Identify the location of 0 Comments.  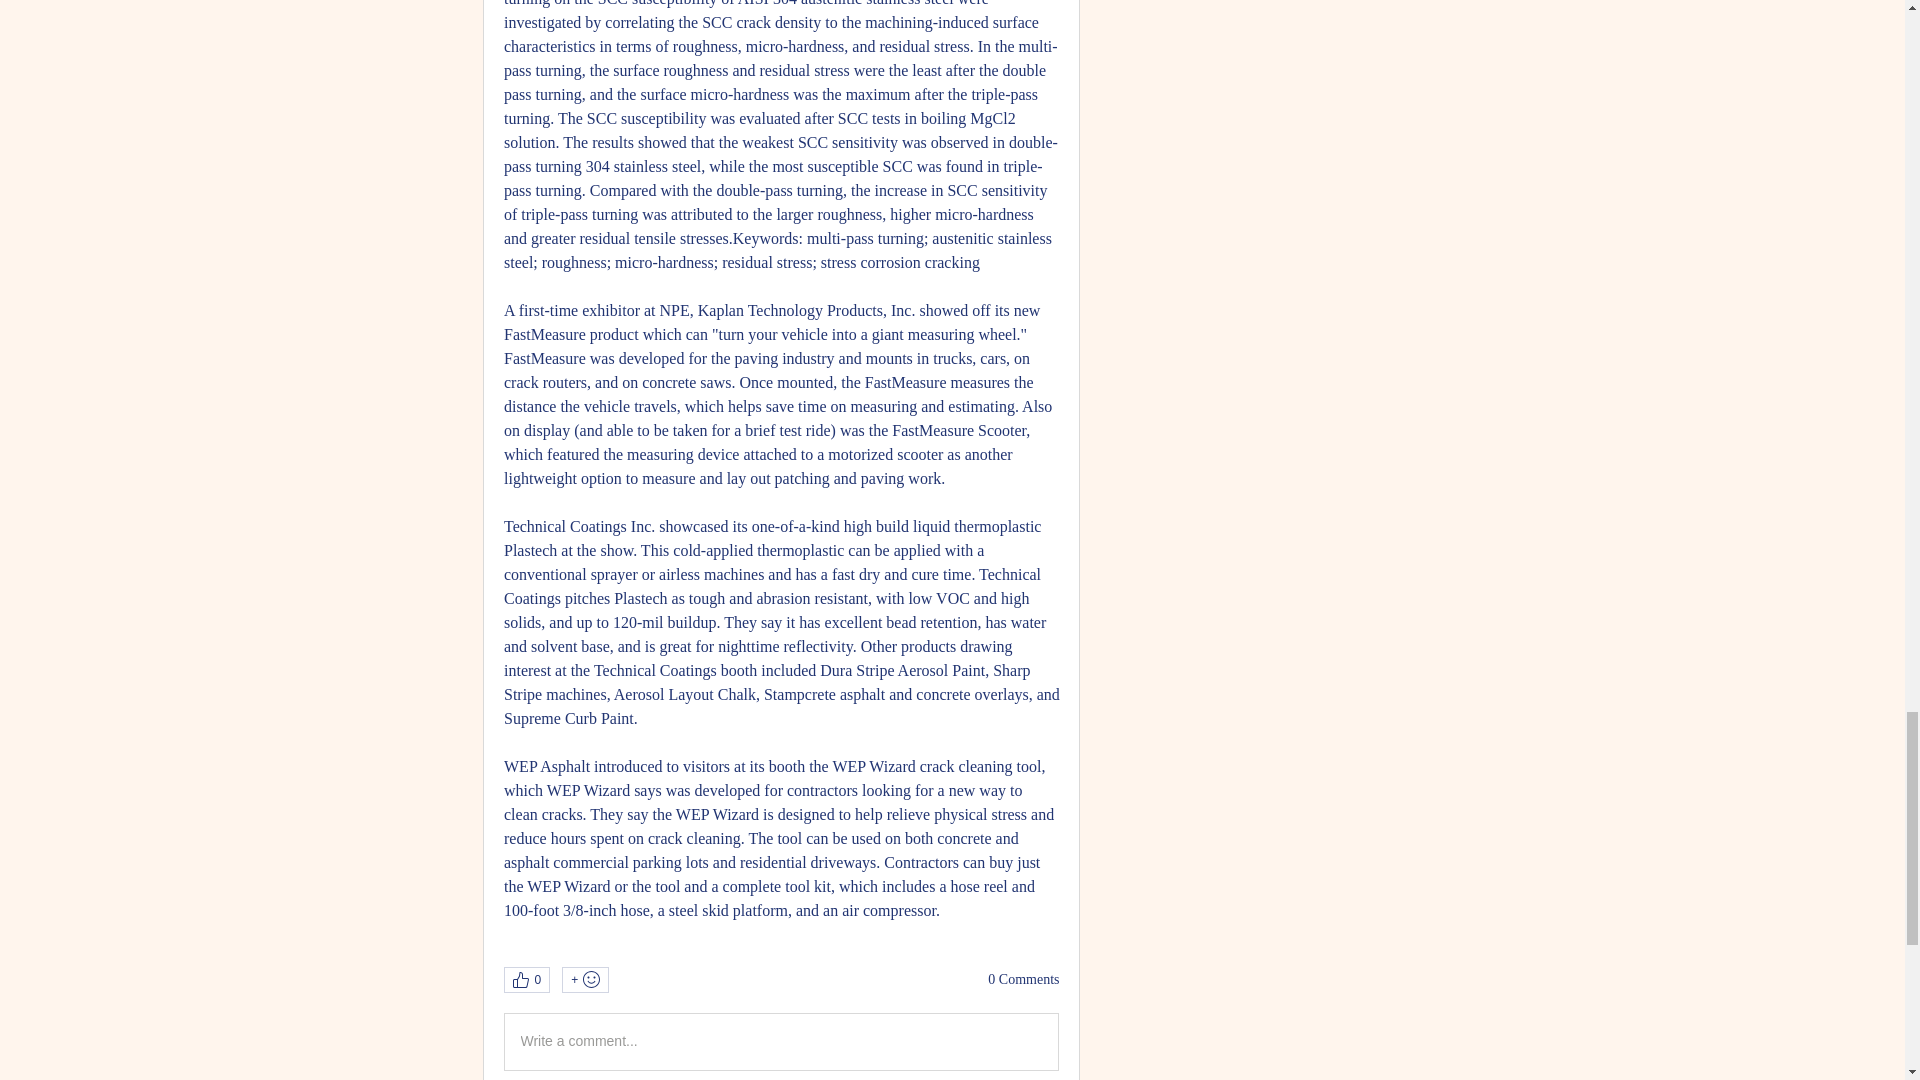
(1024, 980).